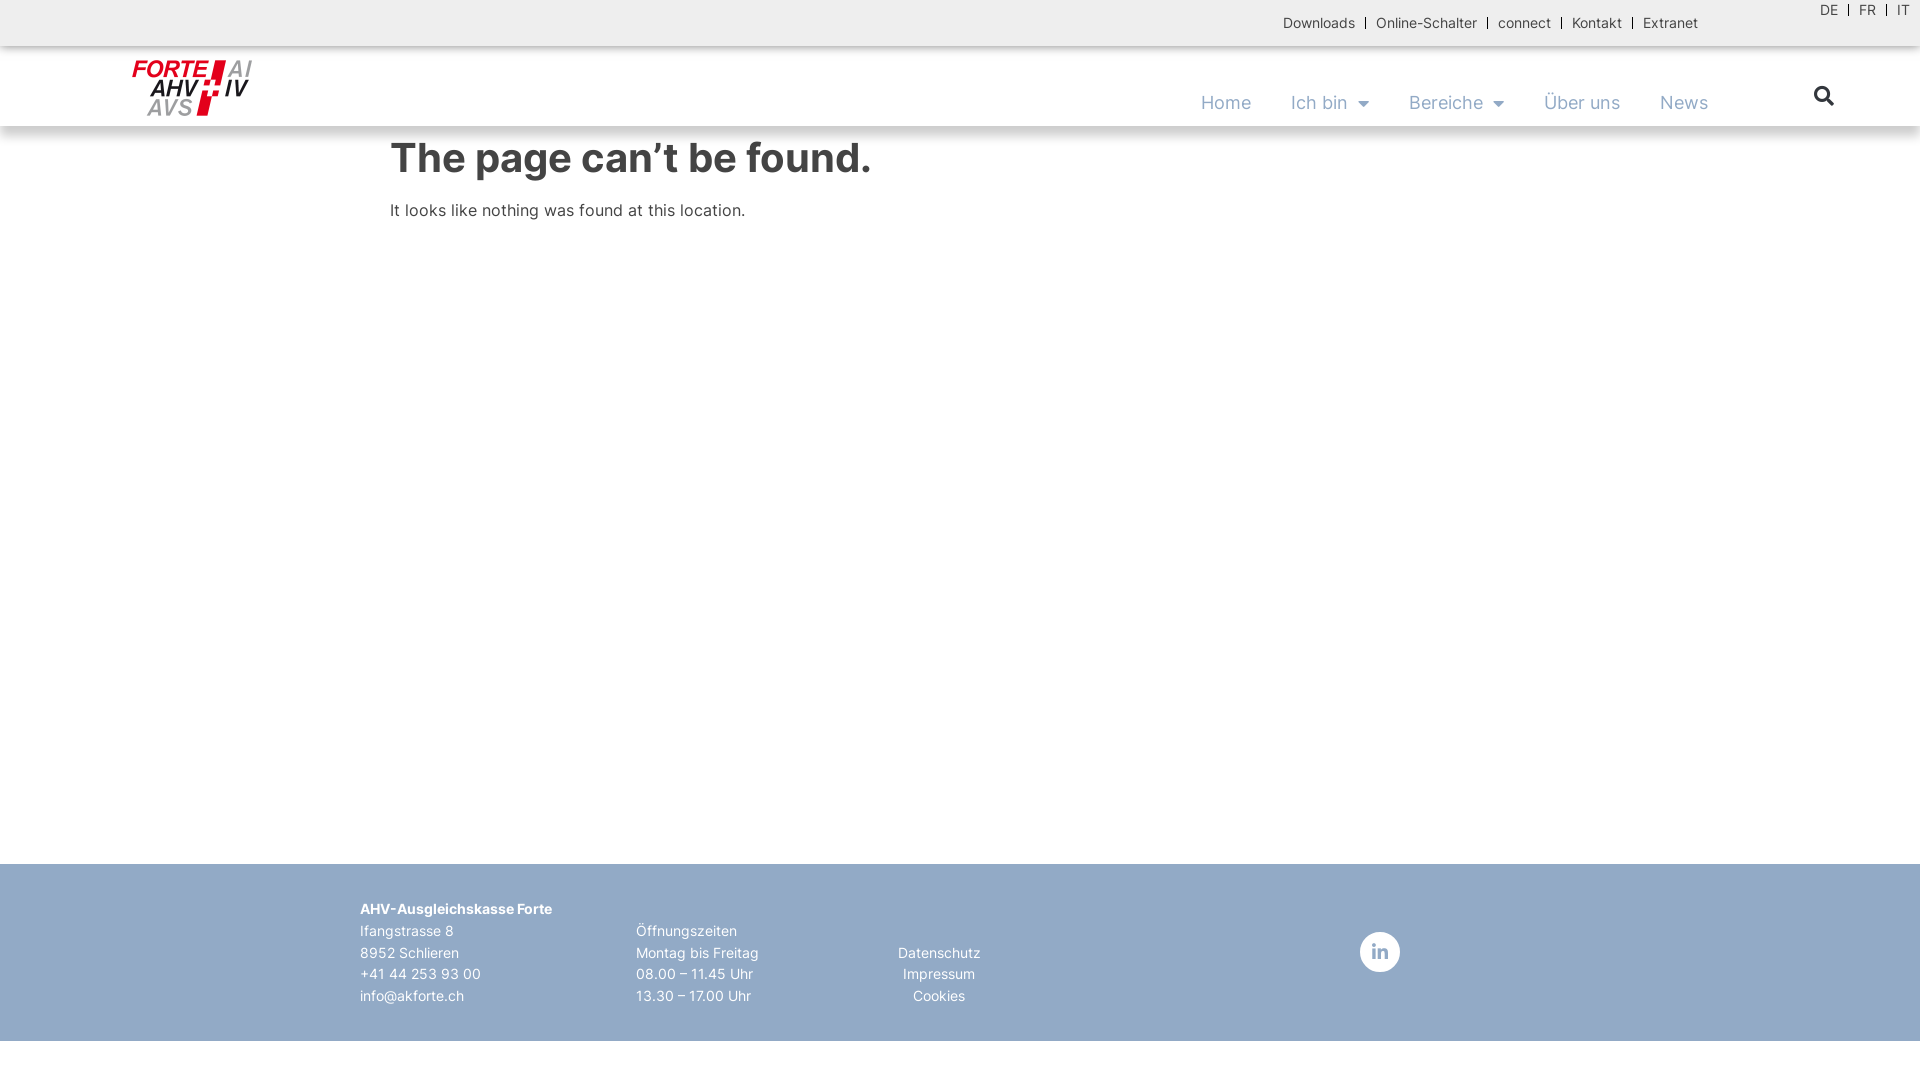 This screenshot has width=1920, height=1080. Describe the element at coordinates (1684, 103) in the screenshot. I see `News` at that location.